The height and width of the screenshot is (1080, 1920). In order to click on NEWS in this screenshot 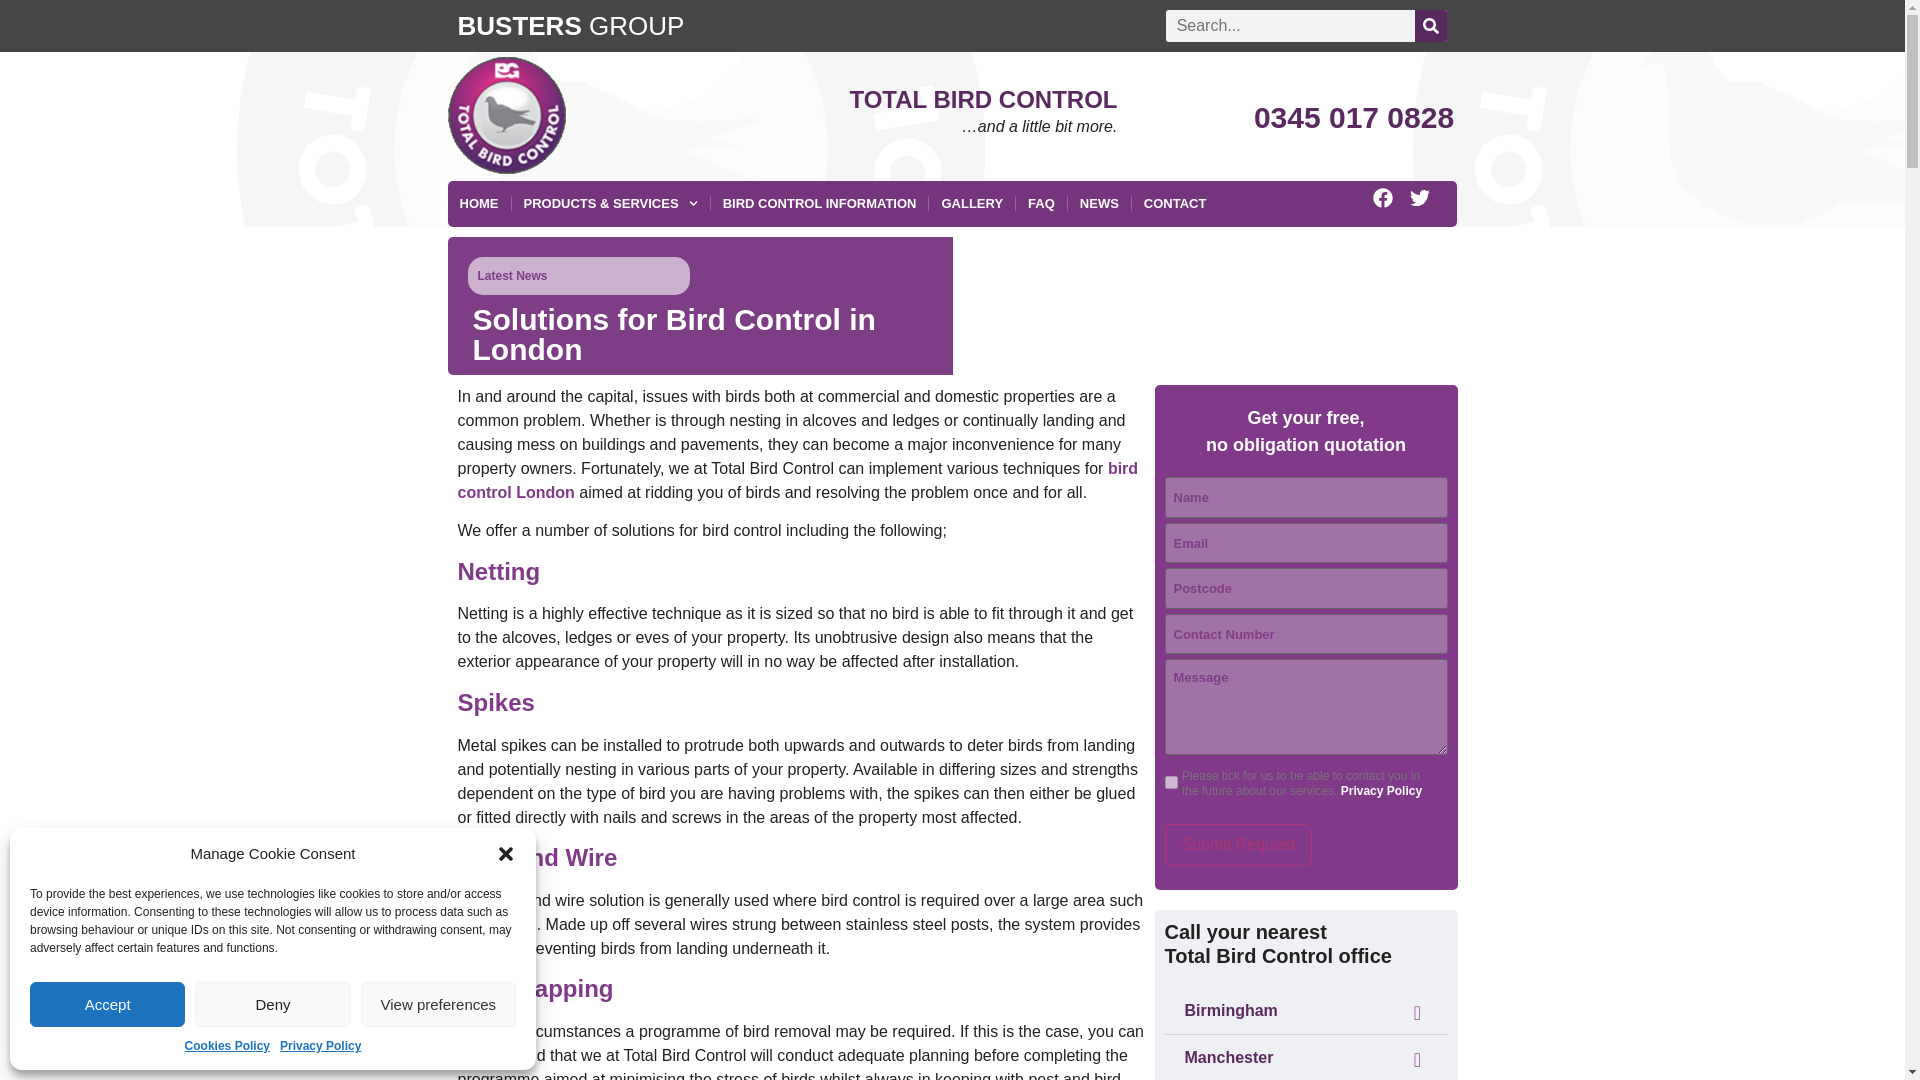, I will do `click(1098, 204)`.